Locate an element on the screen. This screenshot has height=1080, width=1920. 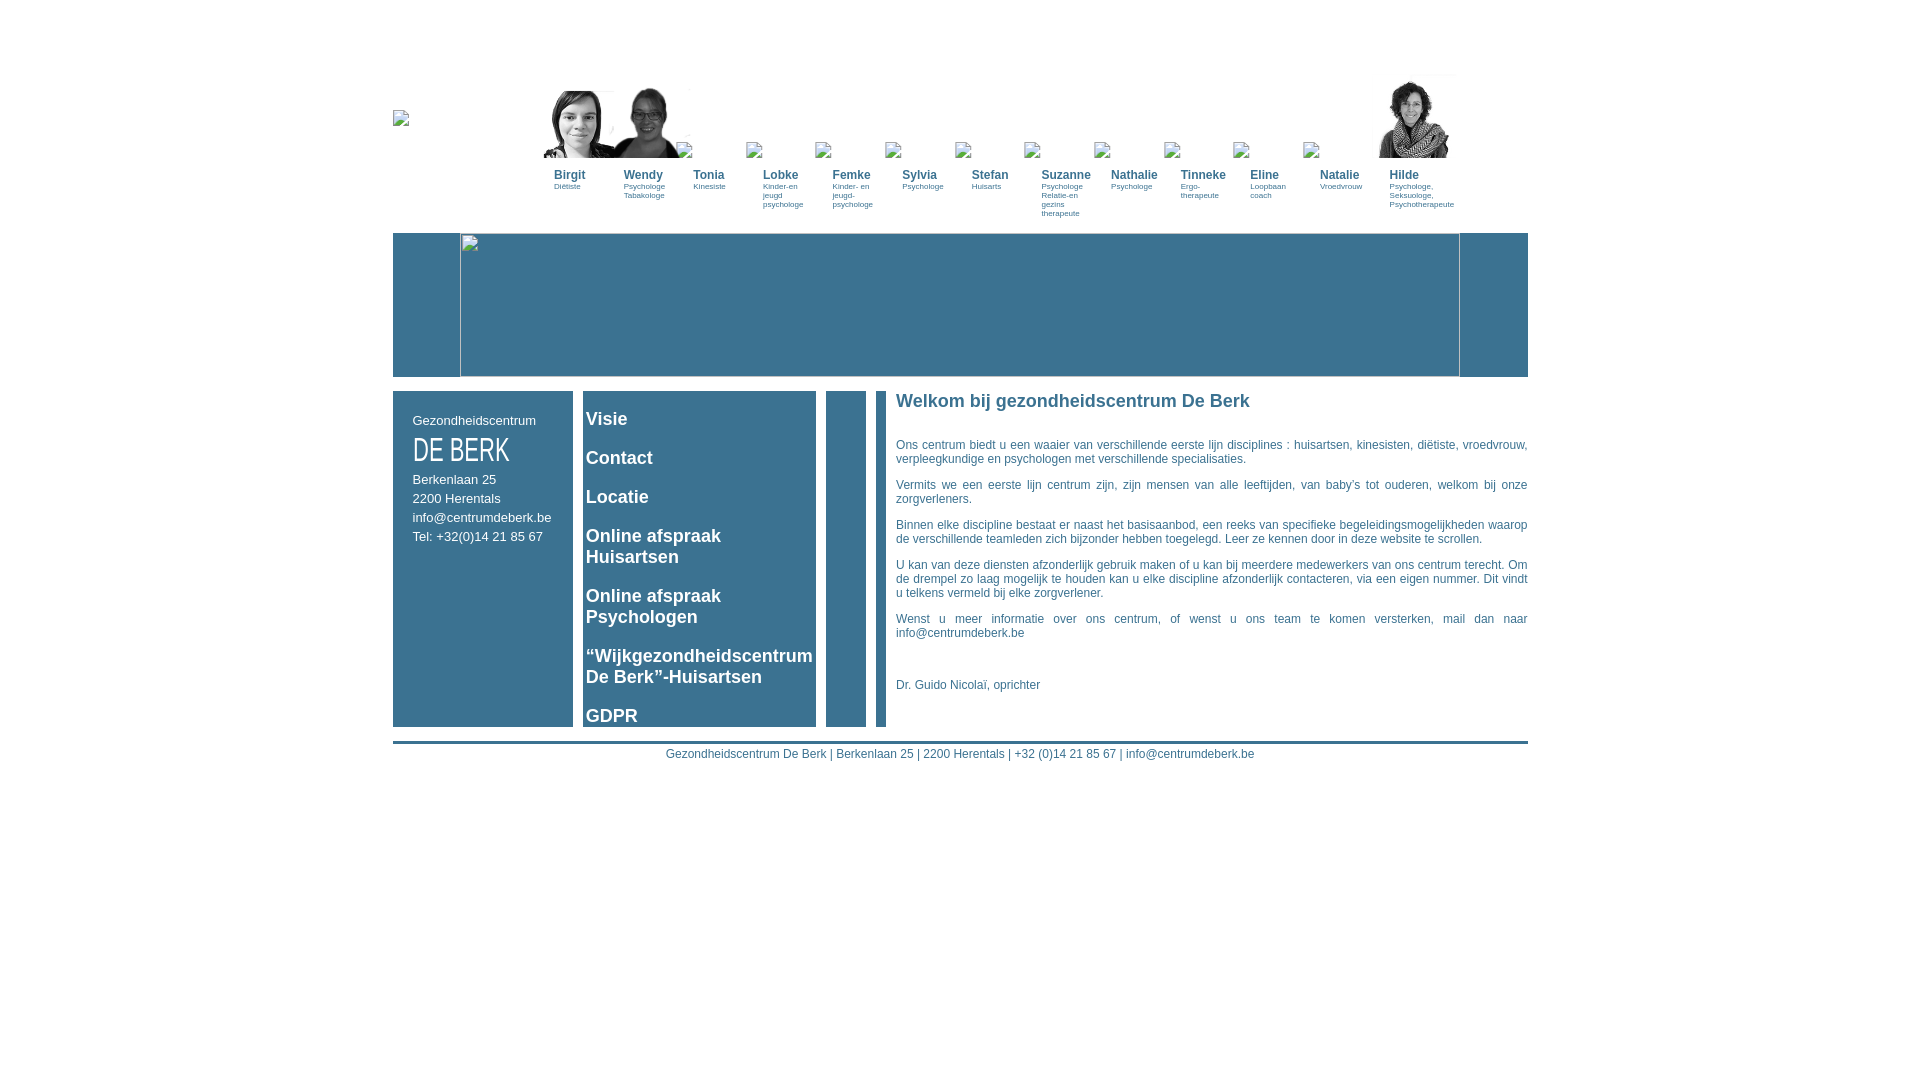
Lobke
Kinder-en jeugd psychologe is located at coordinates (788, 114).